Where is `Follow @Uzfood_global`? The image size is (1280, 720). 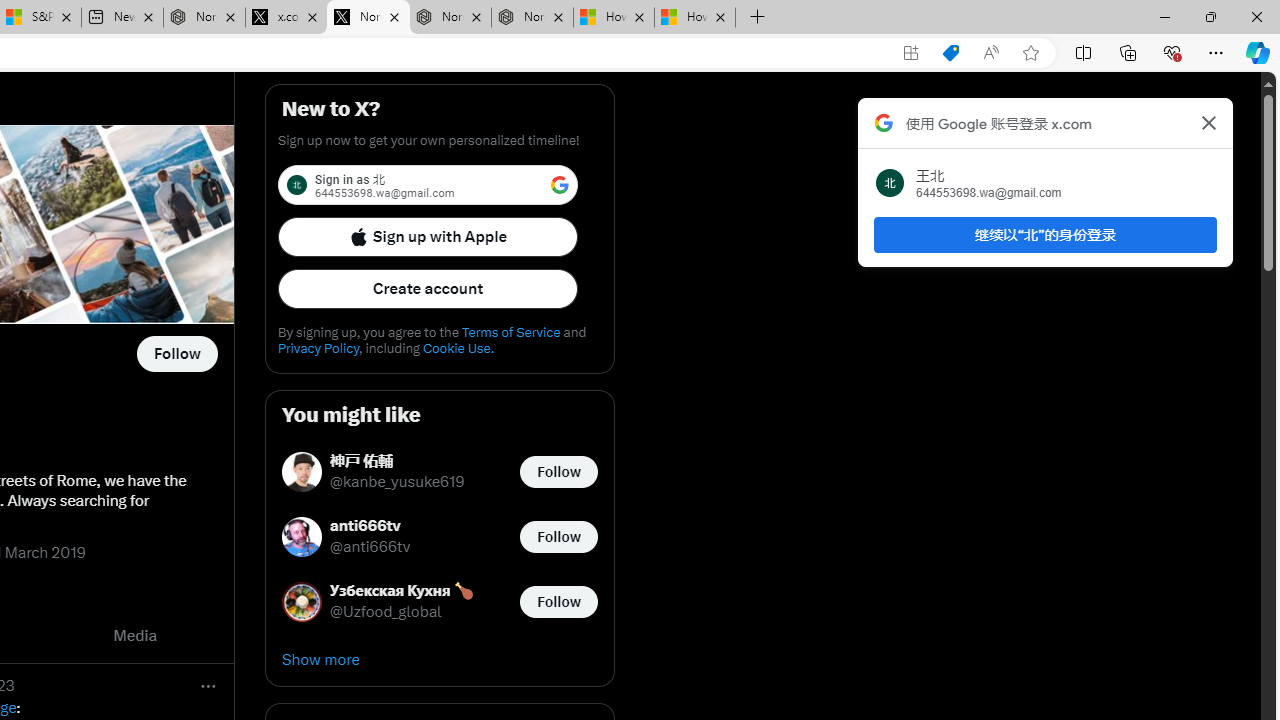 Follow @Uzfood_global is located at coordinates (558, 600).